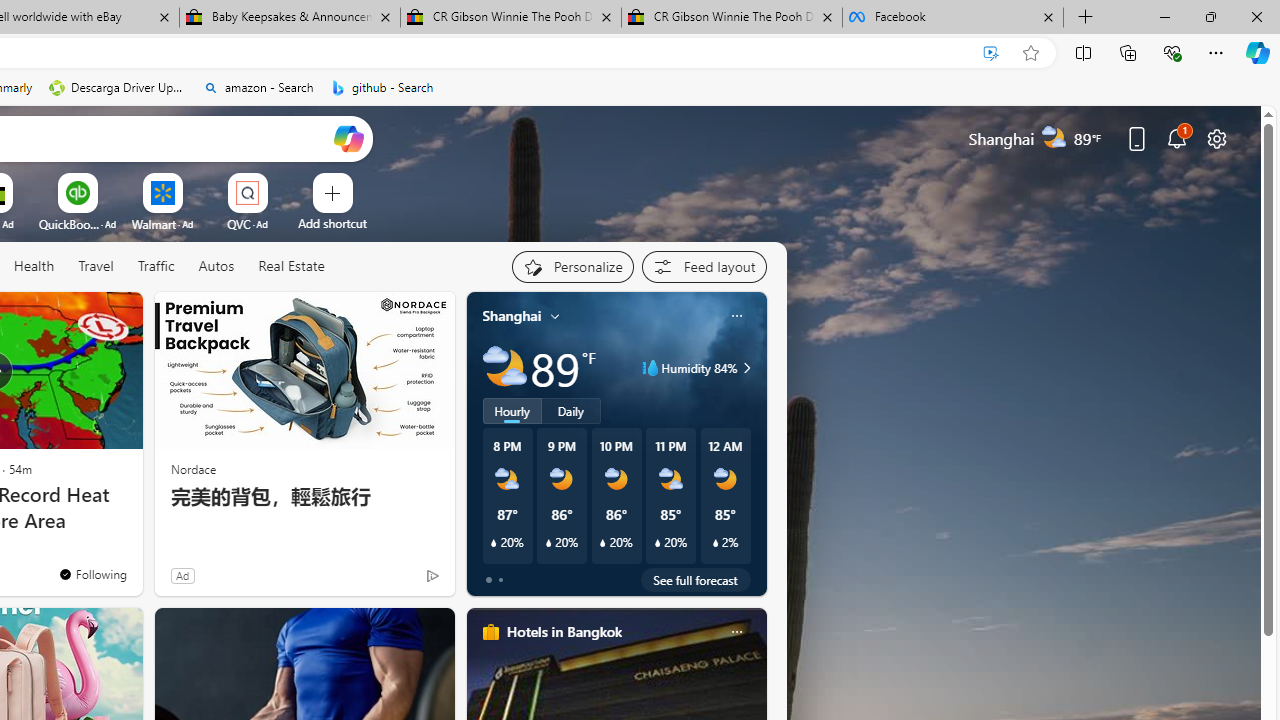 The height and width of the screenshot is (720, 1280). What do you see at coordinates (488, 580) in the screenshot?
I see `tab-0` at bounding box center [488, 580].